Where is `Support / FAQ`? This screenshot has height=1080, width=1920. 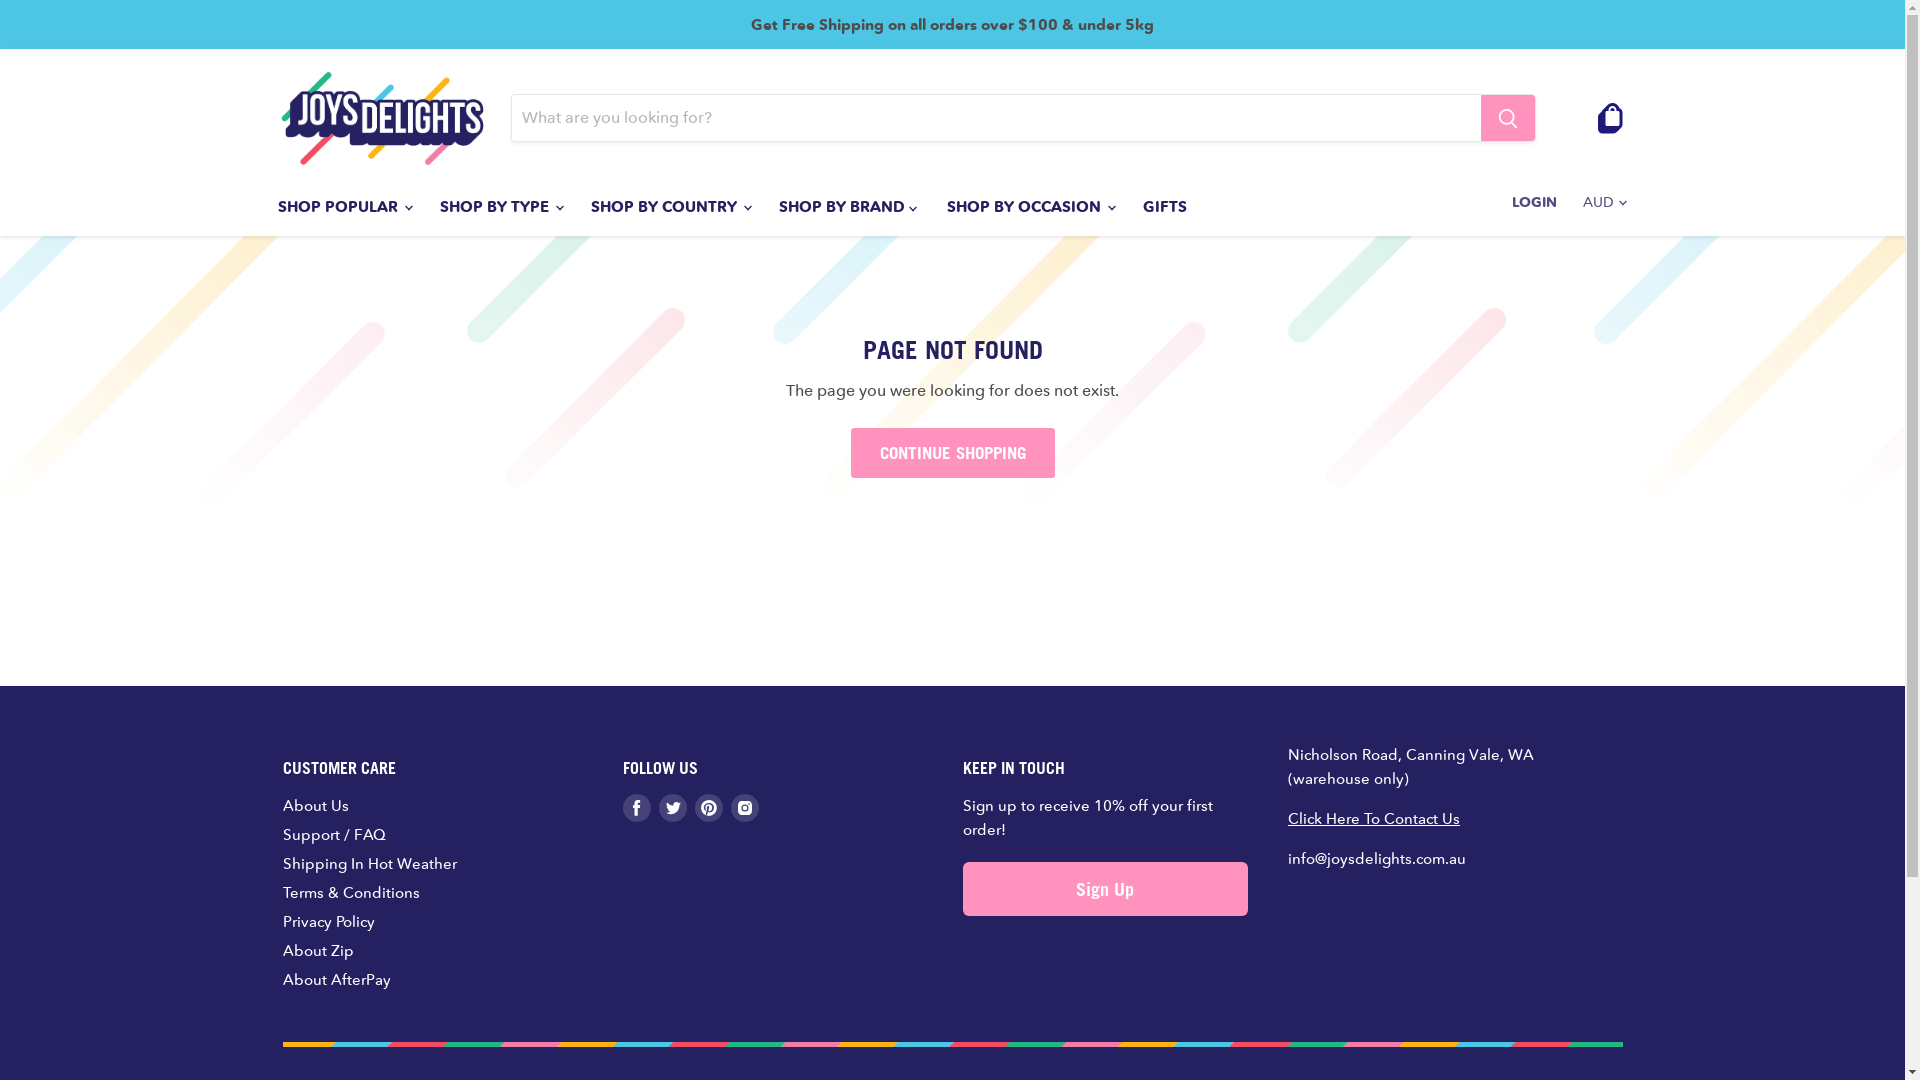
Support / FAQ is located at coordinates (334, 834).